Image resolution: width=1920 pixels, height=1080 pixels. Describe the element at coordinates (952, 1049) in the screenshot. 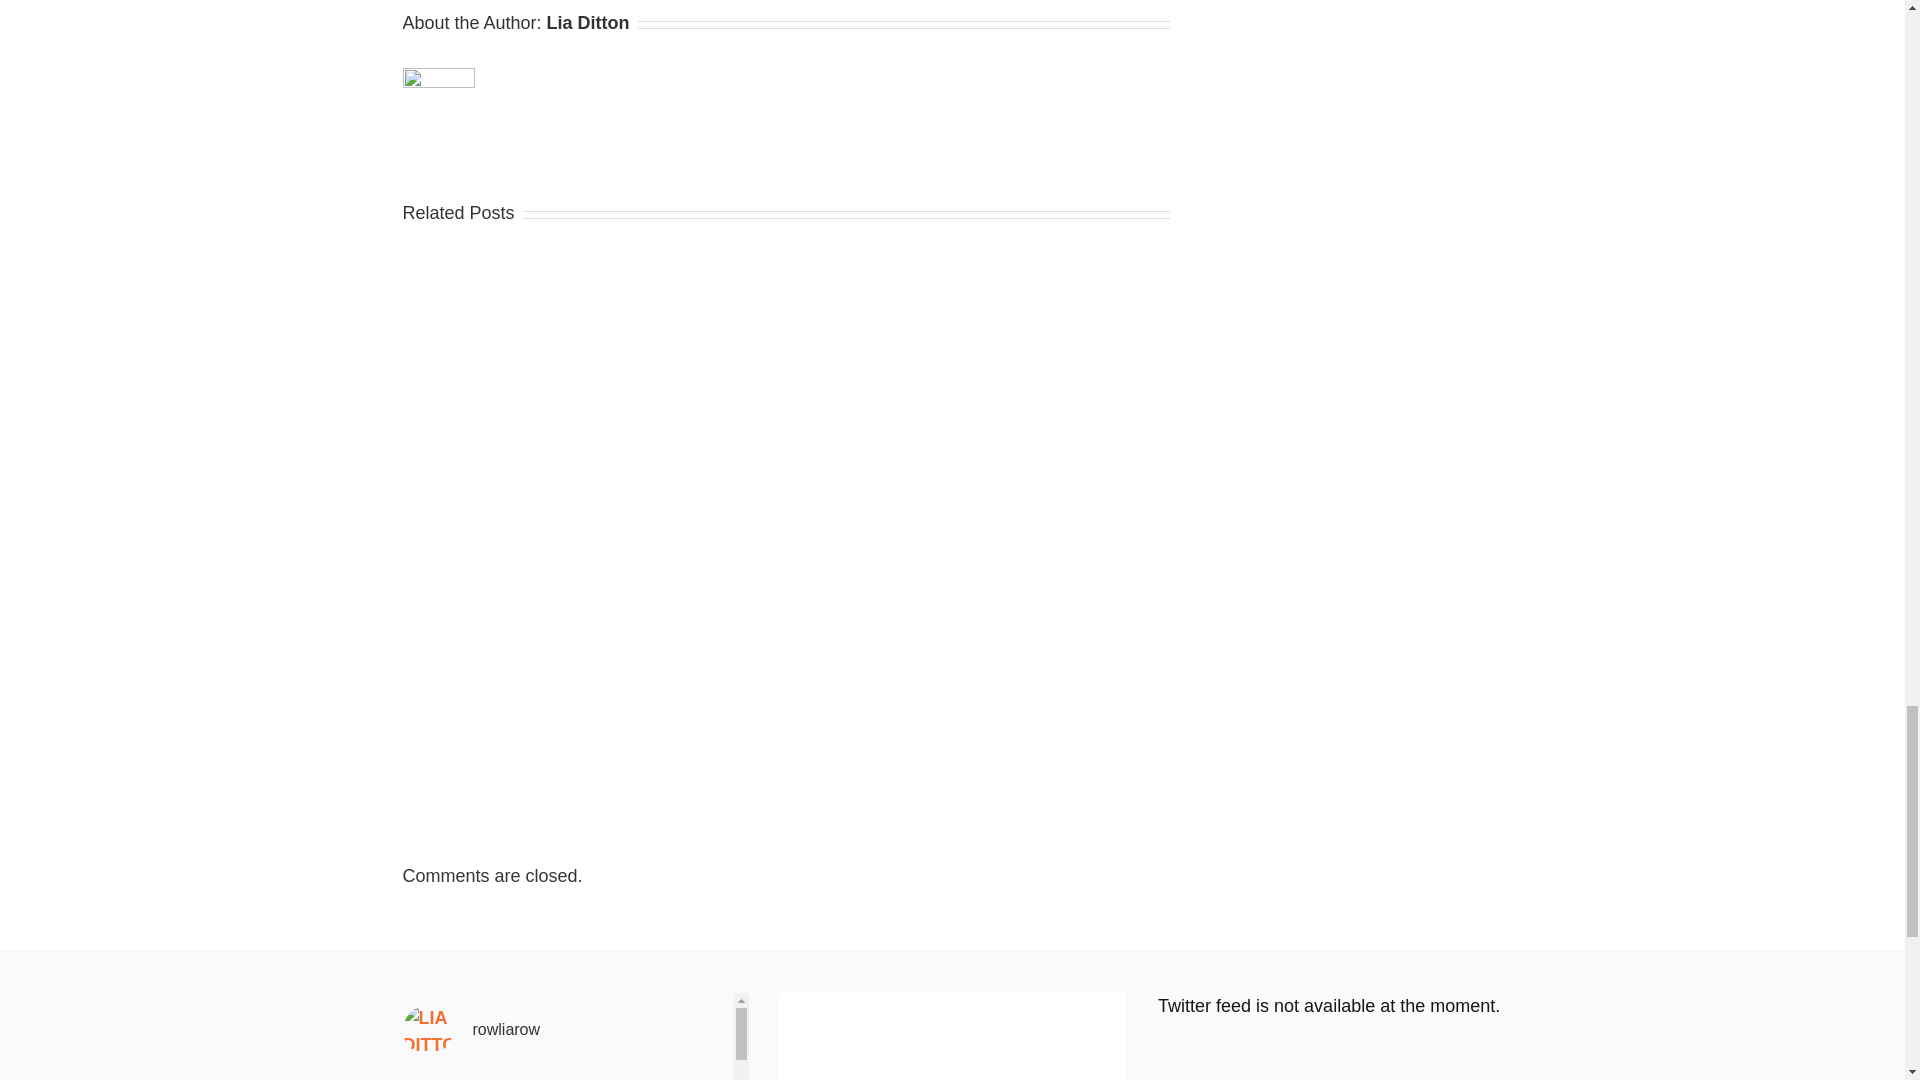

I see `Likebox Iframe` at that location.